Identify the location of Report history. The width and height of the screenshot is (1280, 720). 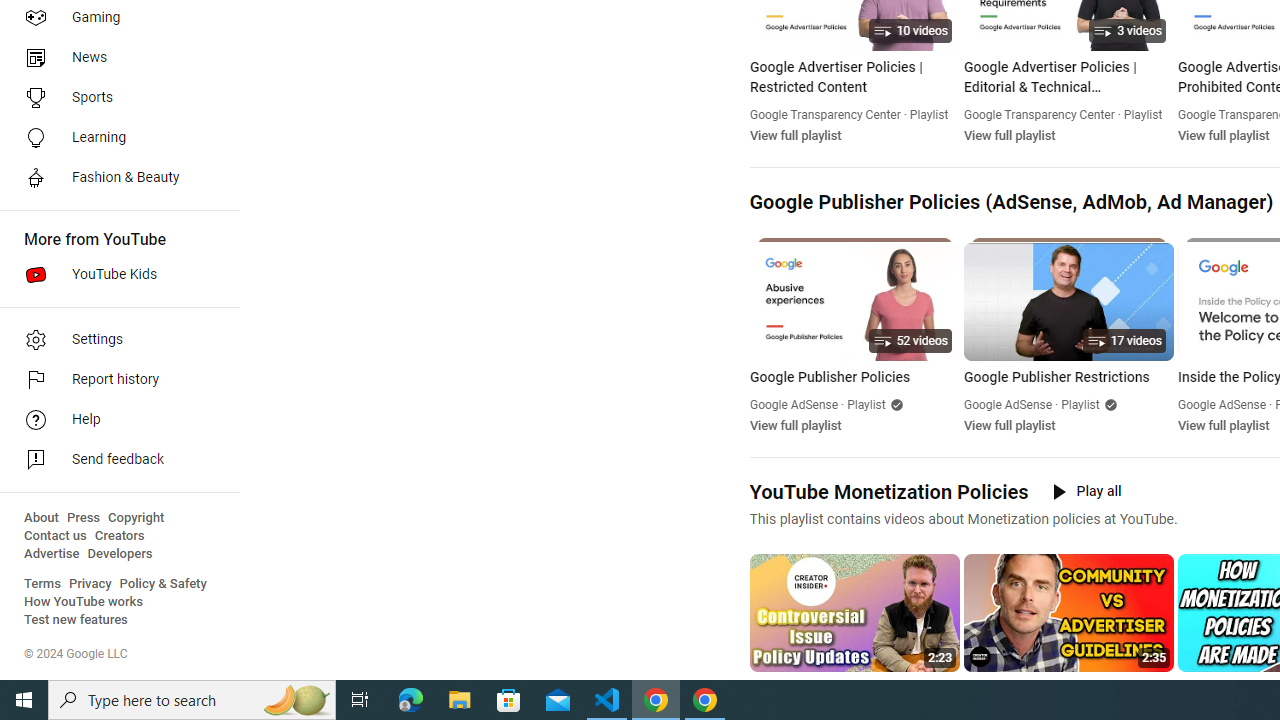
(114, 380).